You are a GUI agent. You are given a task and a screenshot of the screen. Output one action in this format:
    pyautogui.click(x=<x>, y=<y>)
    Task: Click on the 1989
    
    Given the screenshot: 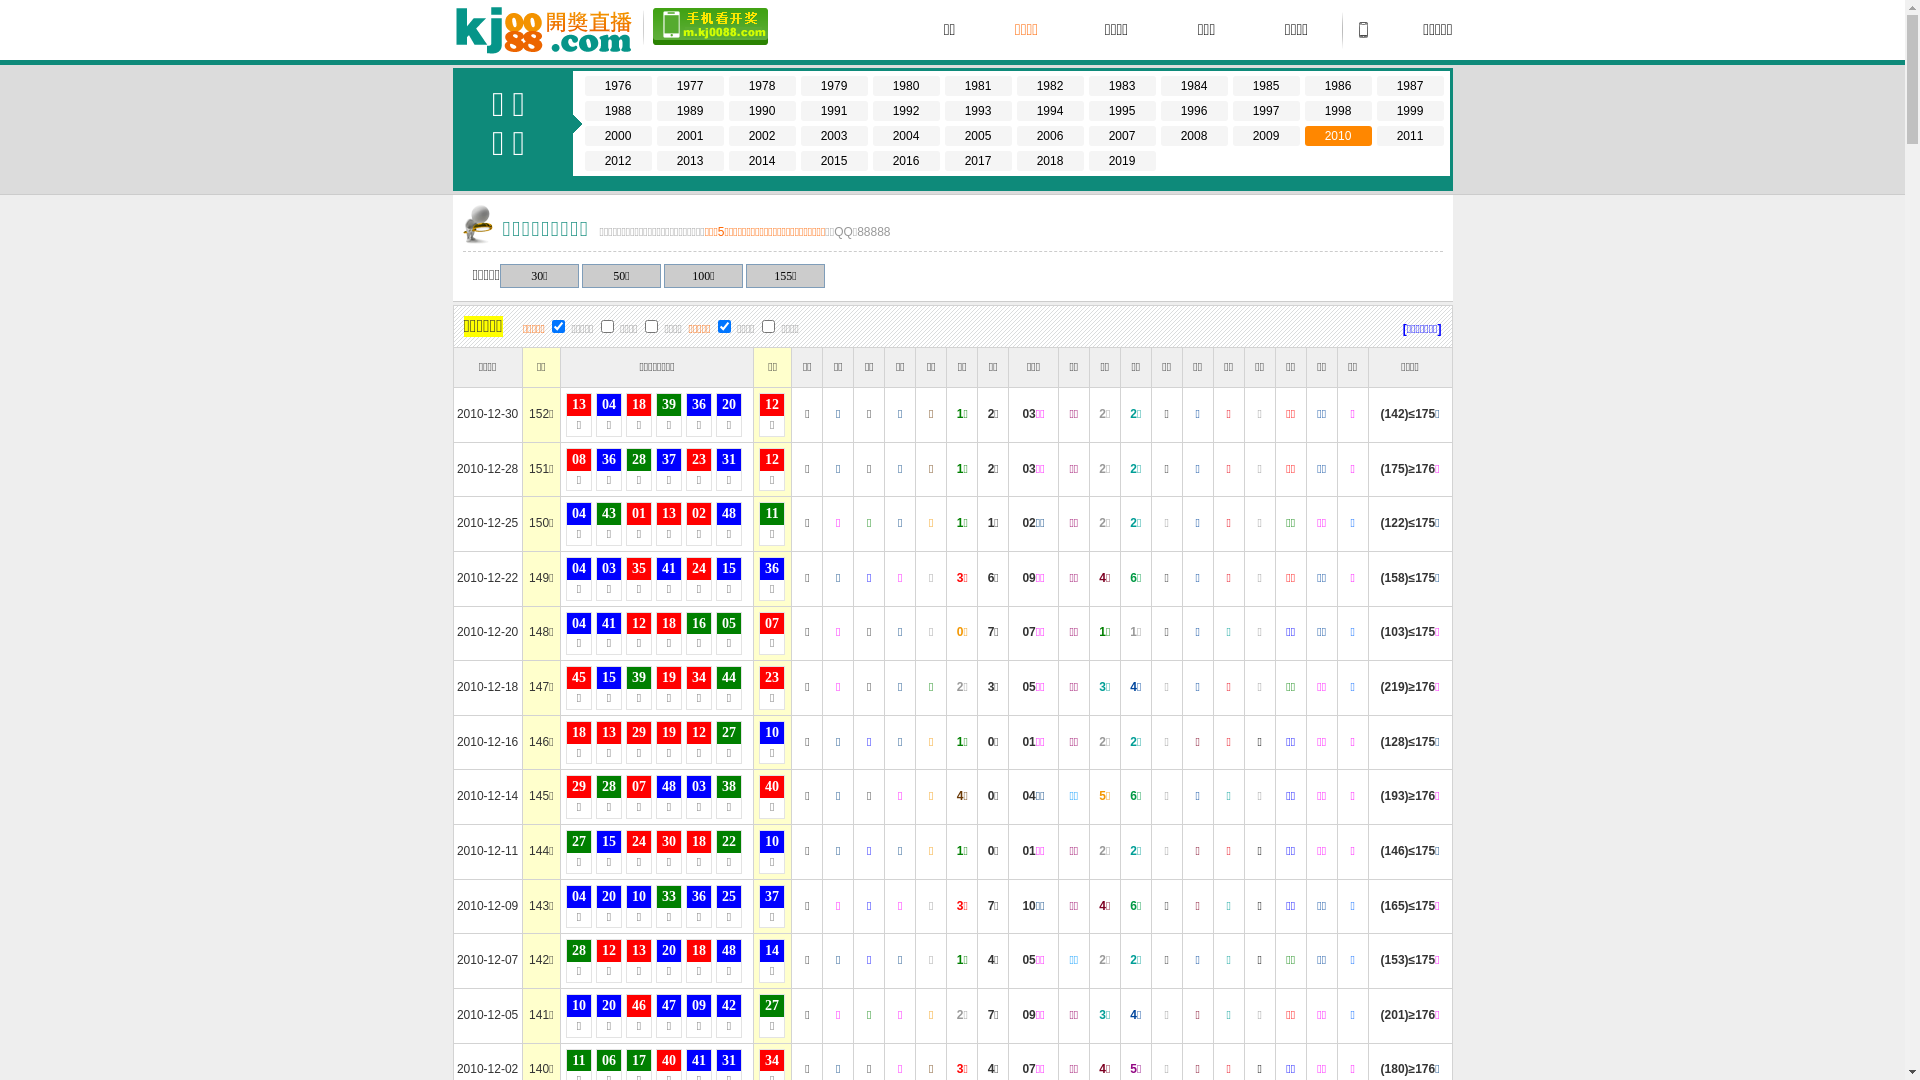 What is the action you would take?
    pyautogui.click(x=690, y=111)
    